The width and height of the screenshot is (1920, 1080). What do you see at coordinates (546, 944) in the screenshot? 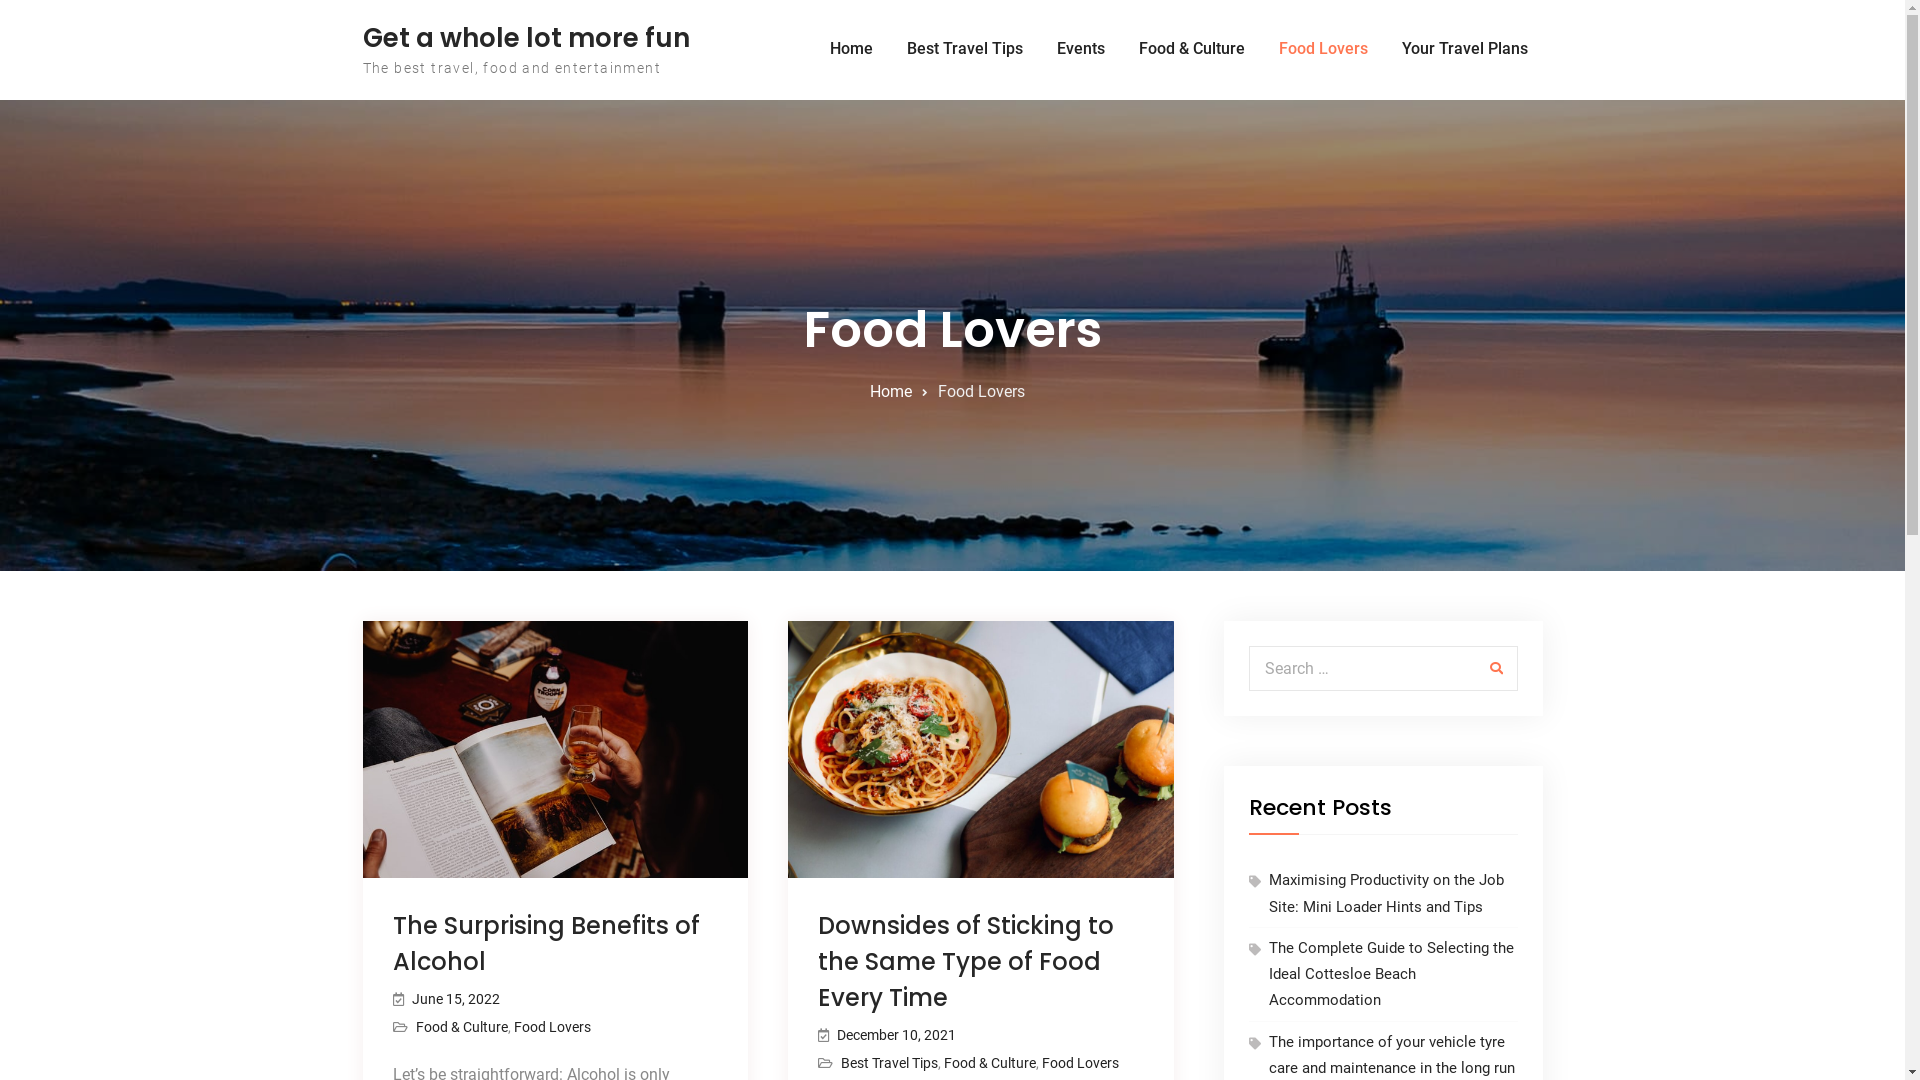
I see `The Surprising Benefits of Alcohol` at bounding box center [546, 944].